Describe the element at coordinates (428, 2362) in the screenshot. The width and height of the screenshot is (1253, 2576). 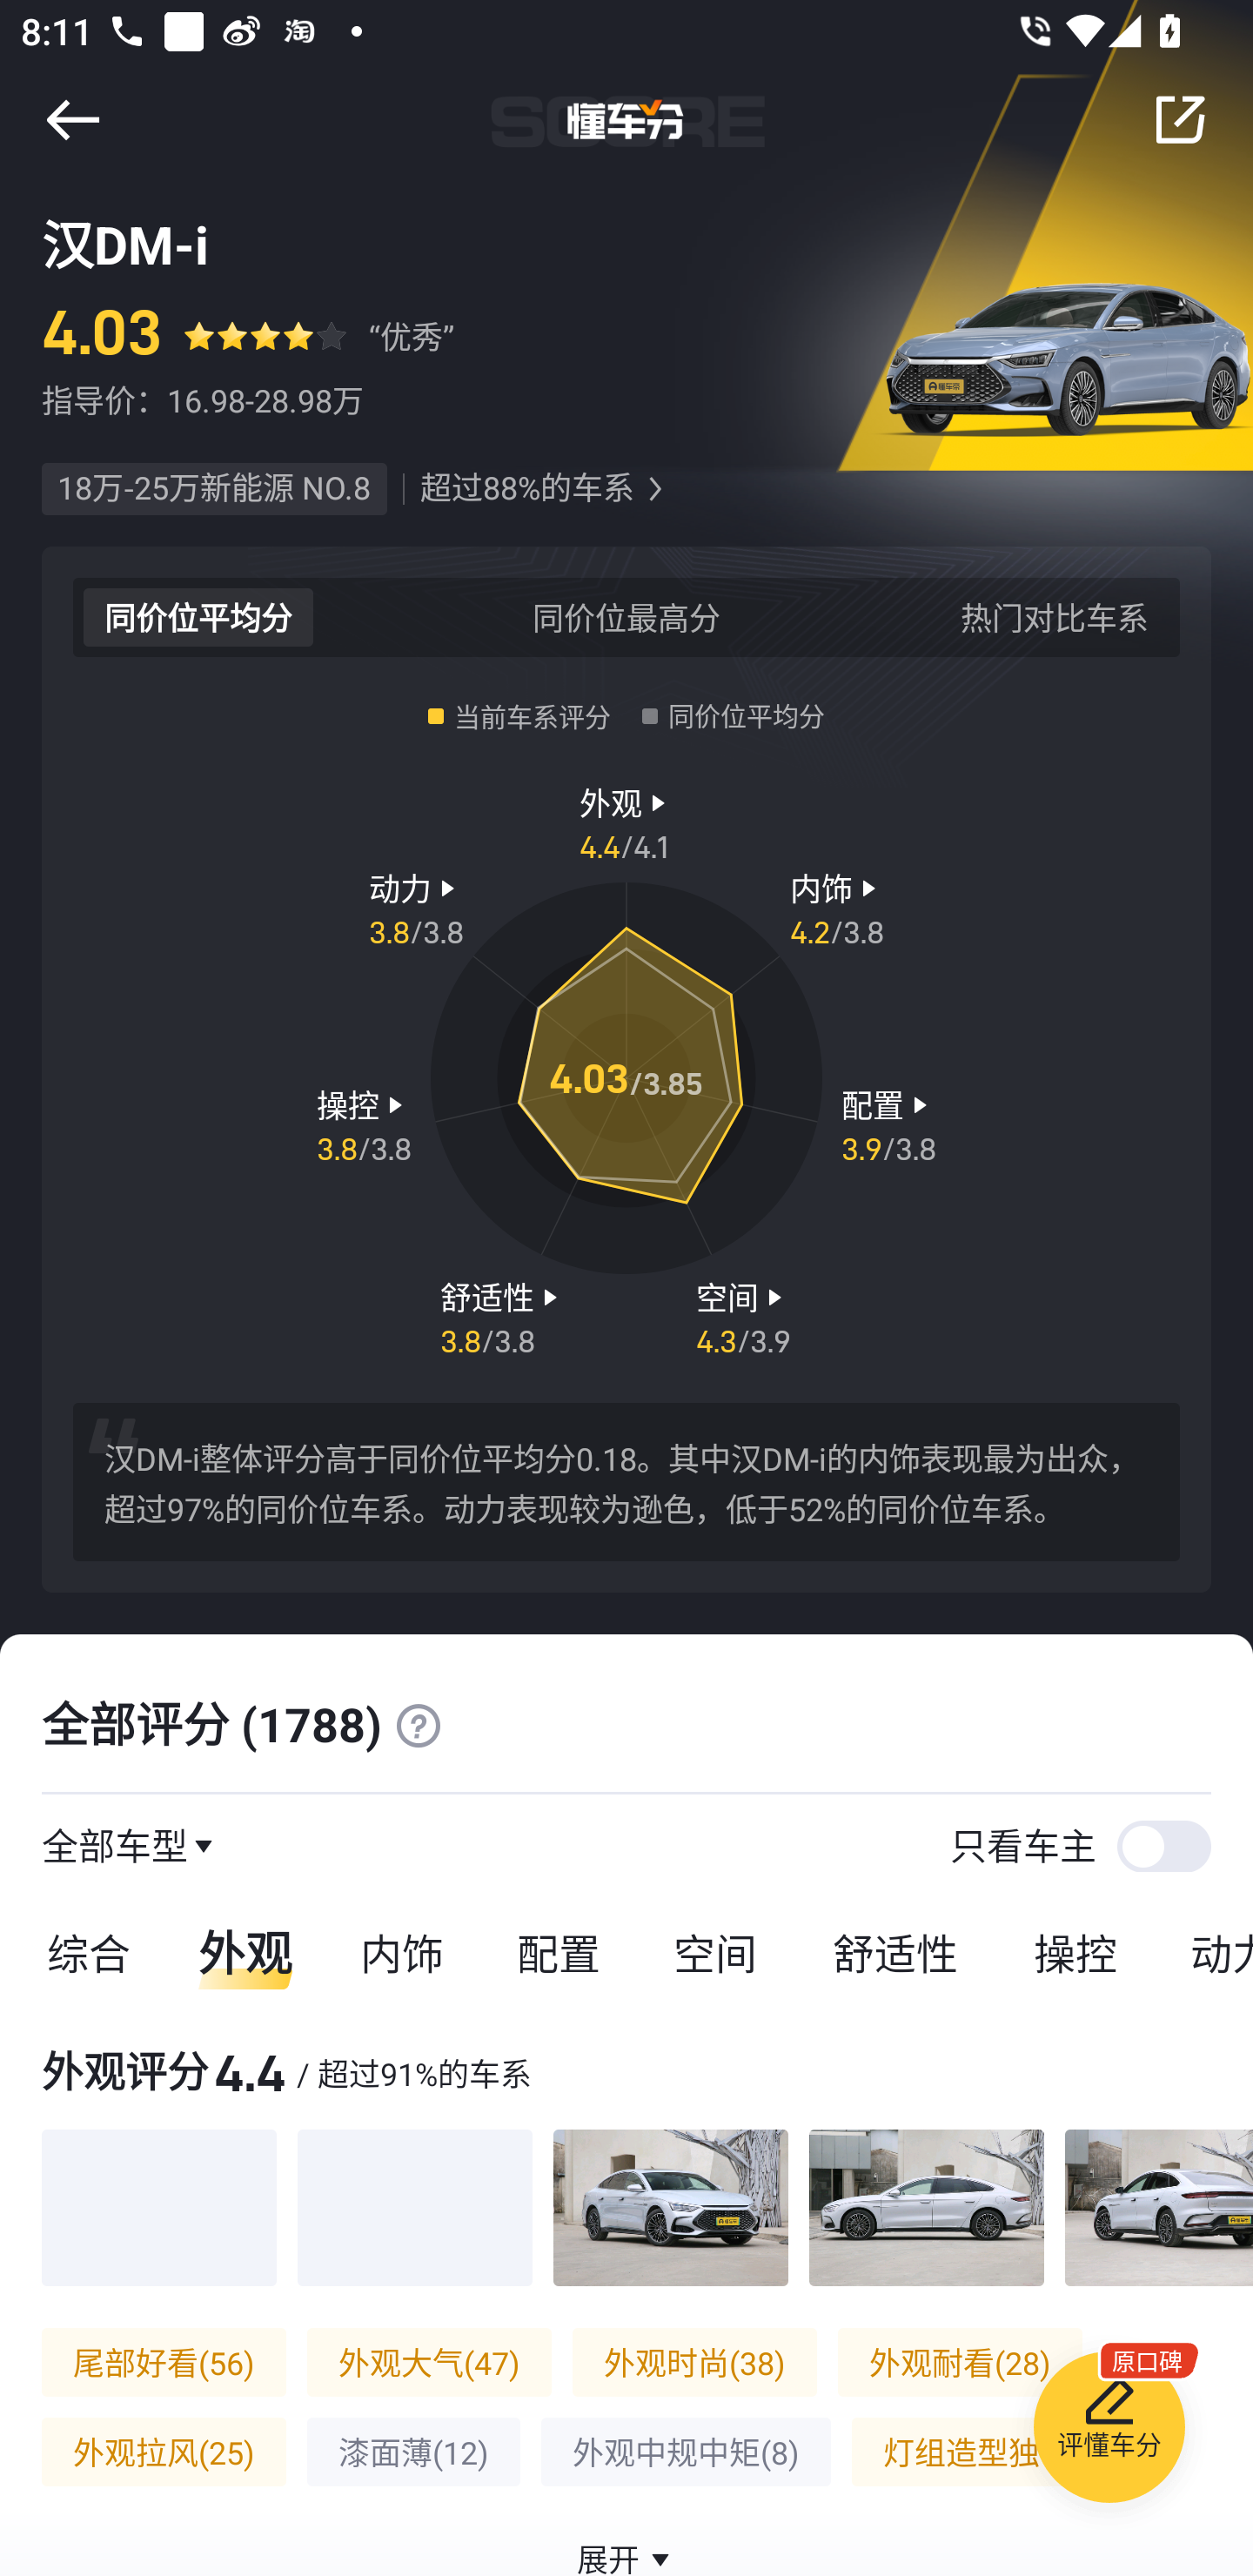
I see `外观大气(47)` at that location.